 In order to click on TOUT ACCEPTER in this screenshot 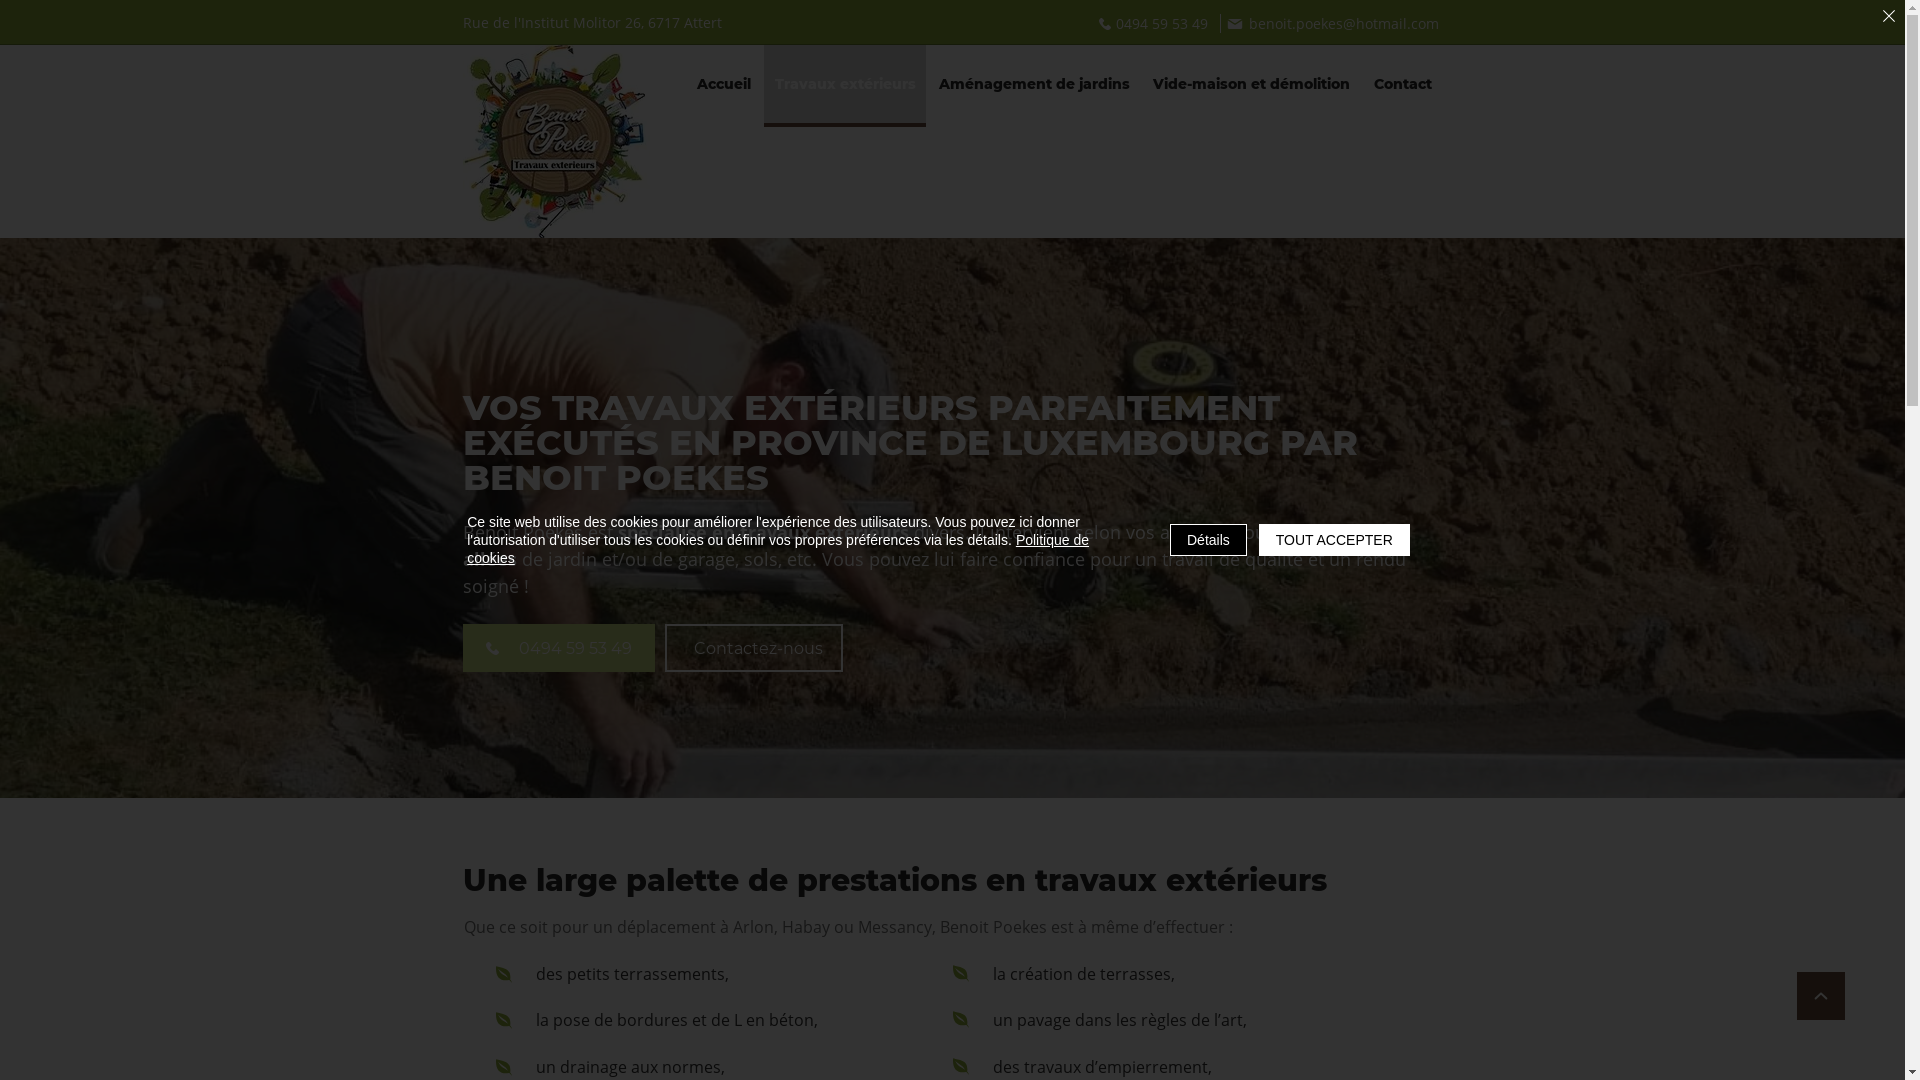, I will do `click(1334, 540)`.